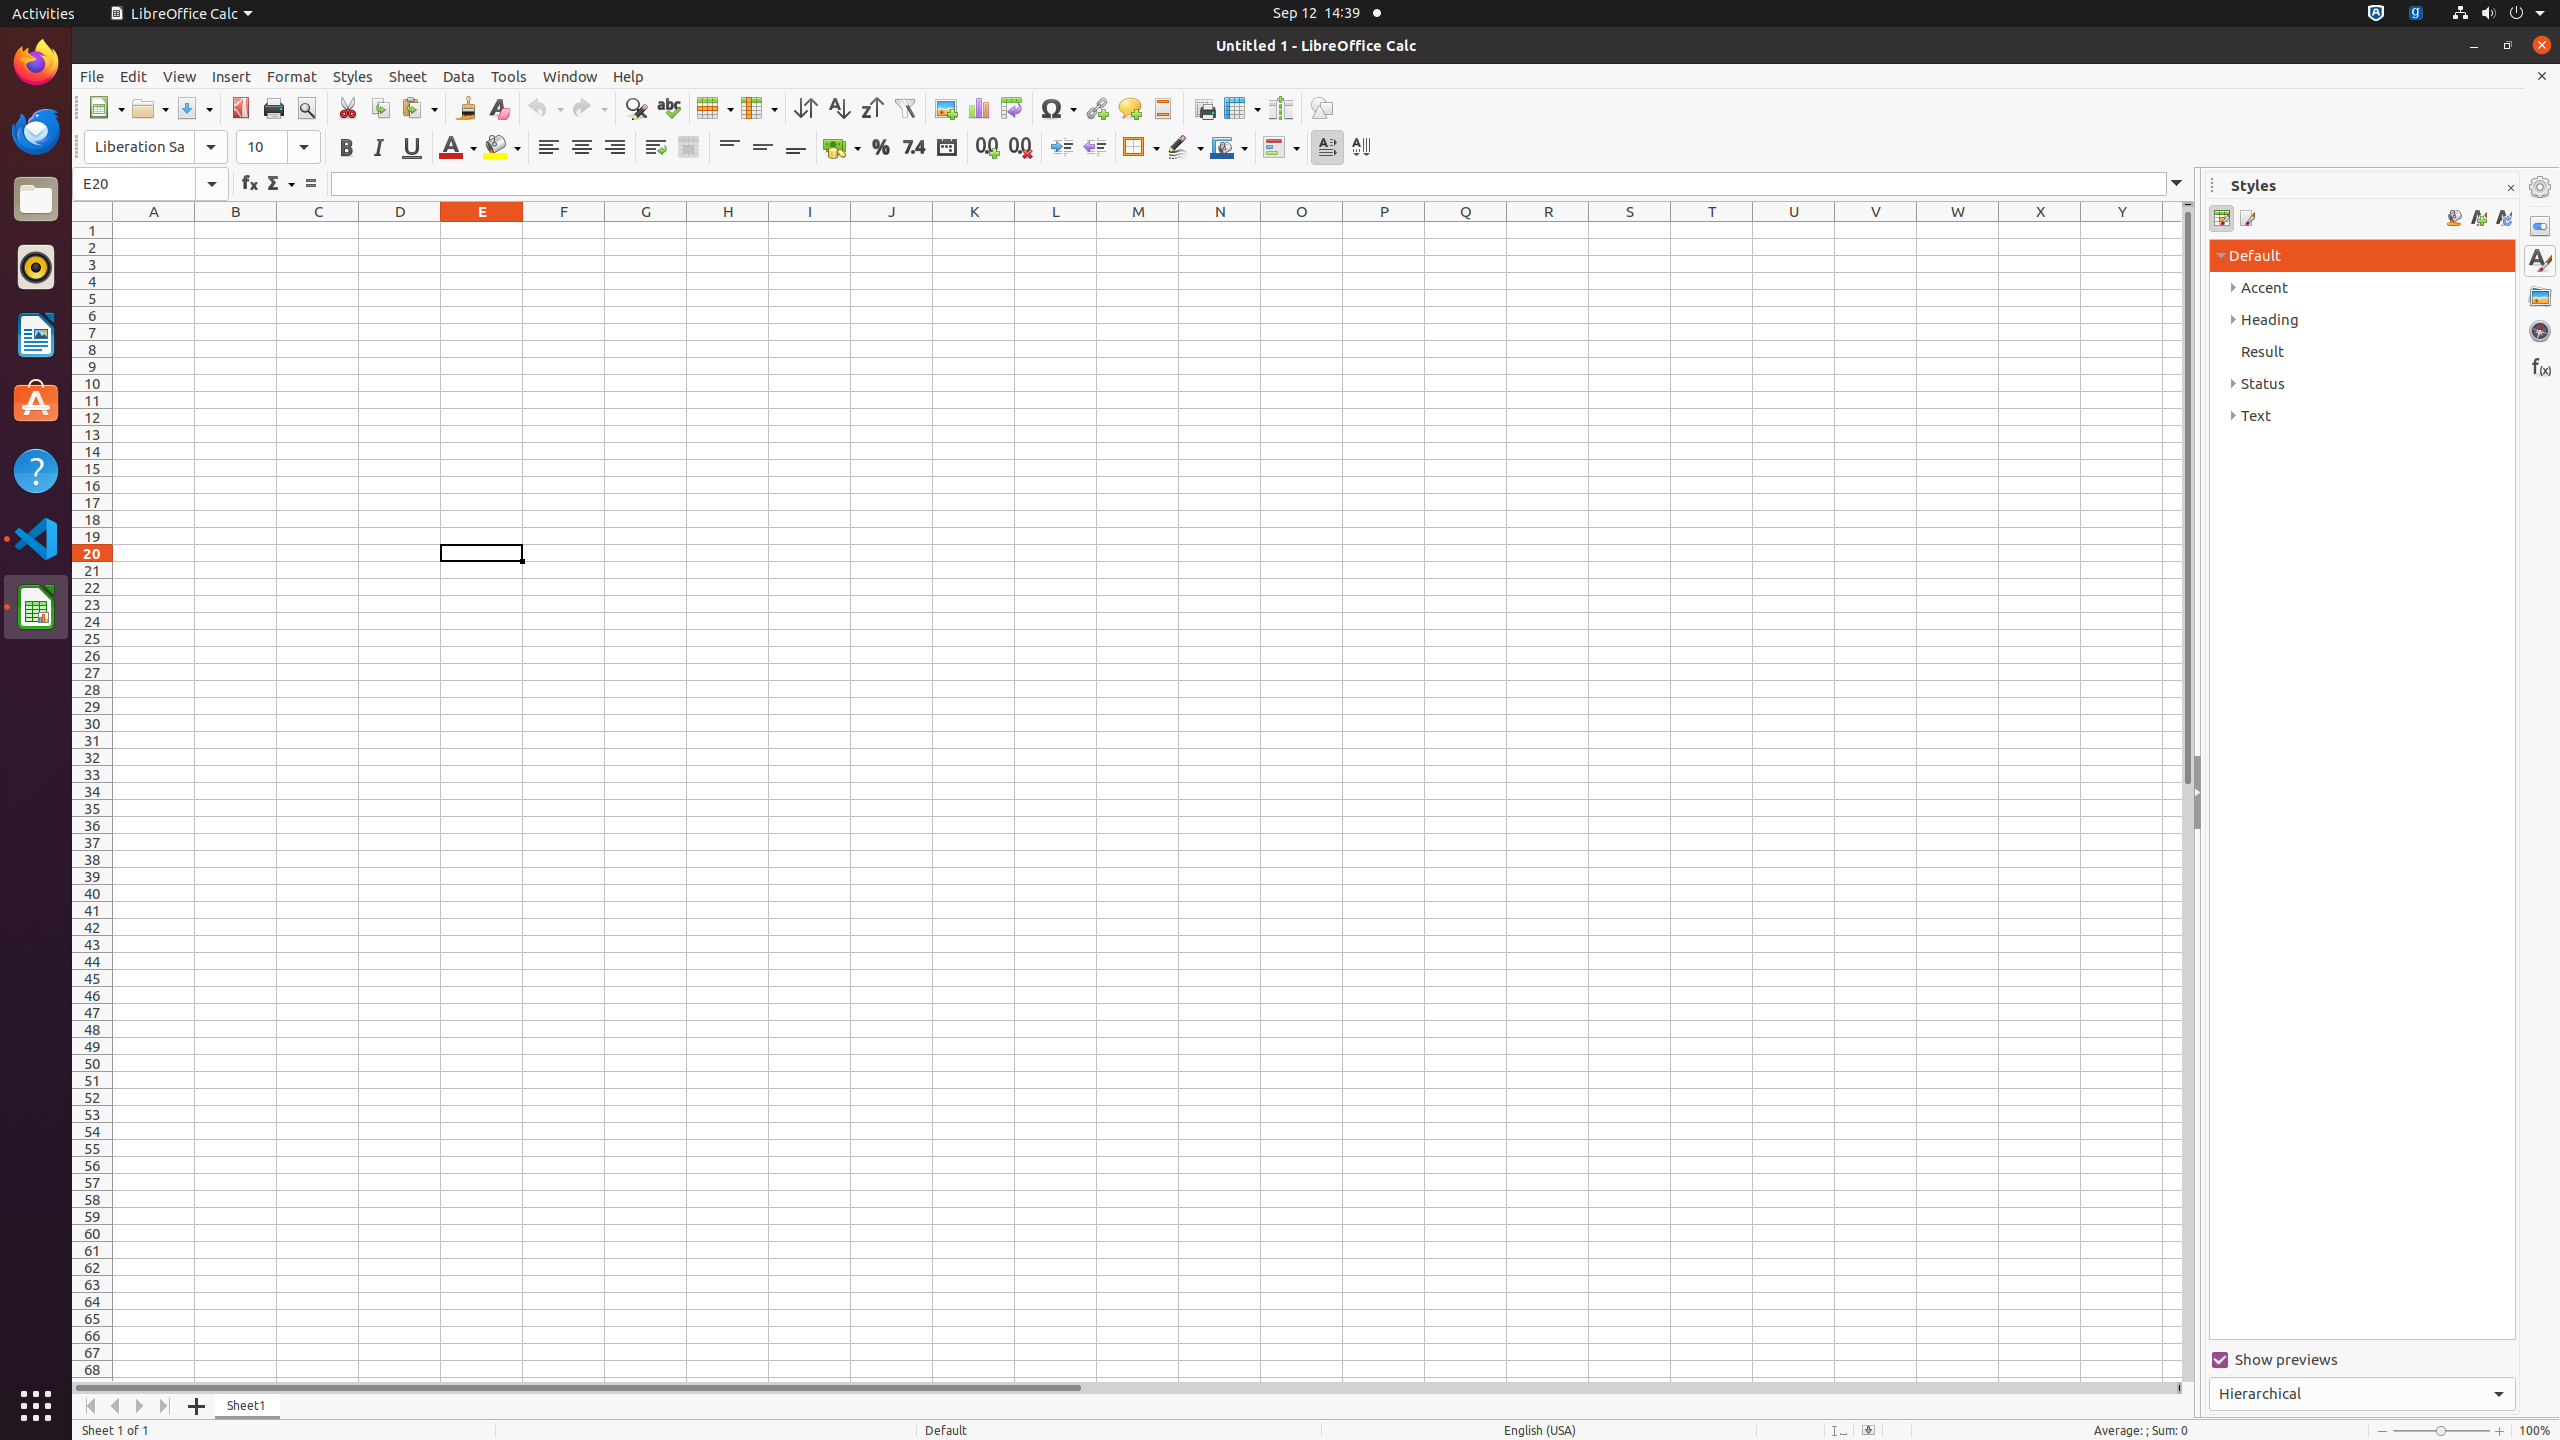  I want to click on G1, so click(646, 230).